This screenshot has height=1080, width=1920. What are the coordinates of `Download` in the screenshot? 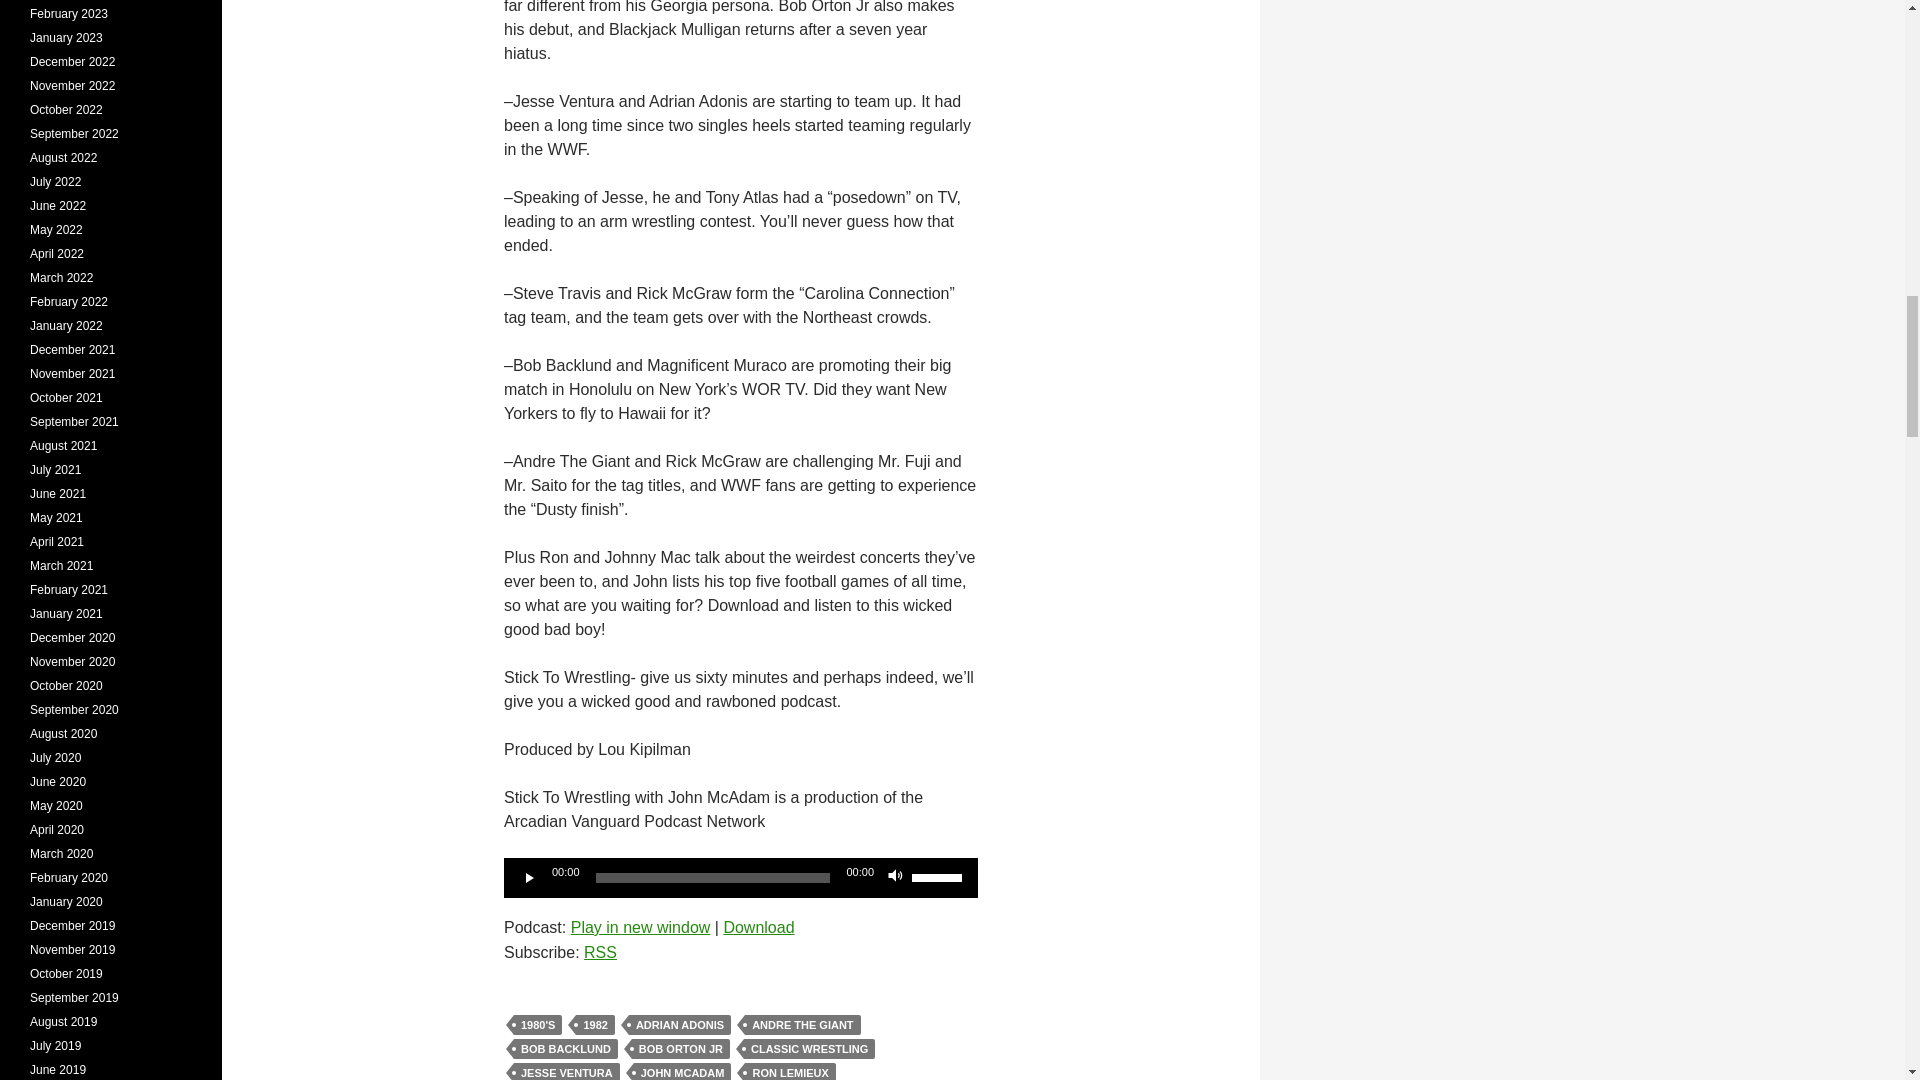 It's located at (758, 928).